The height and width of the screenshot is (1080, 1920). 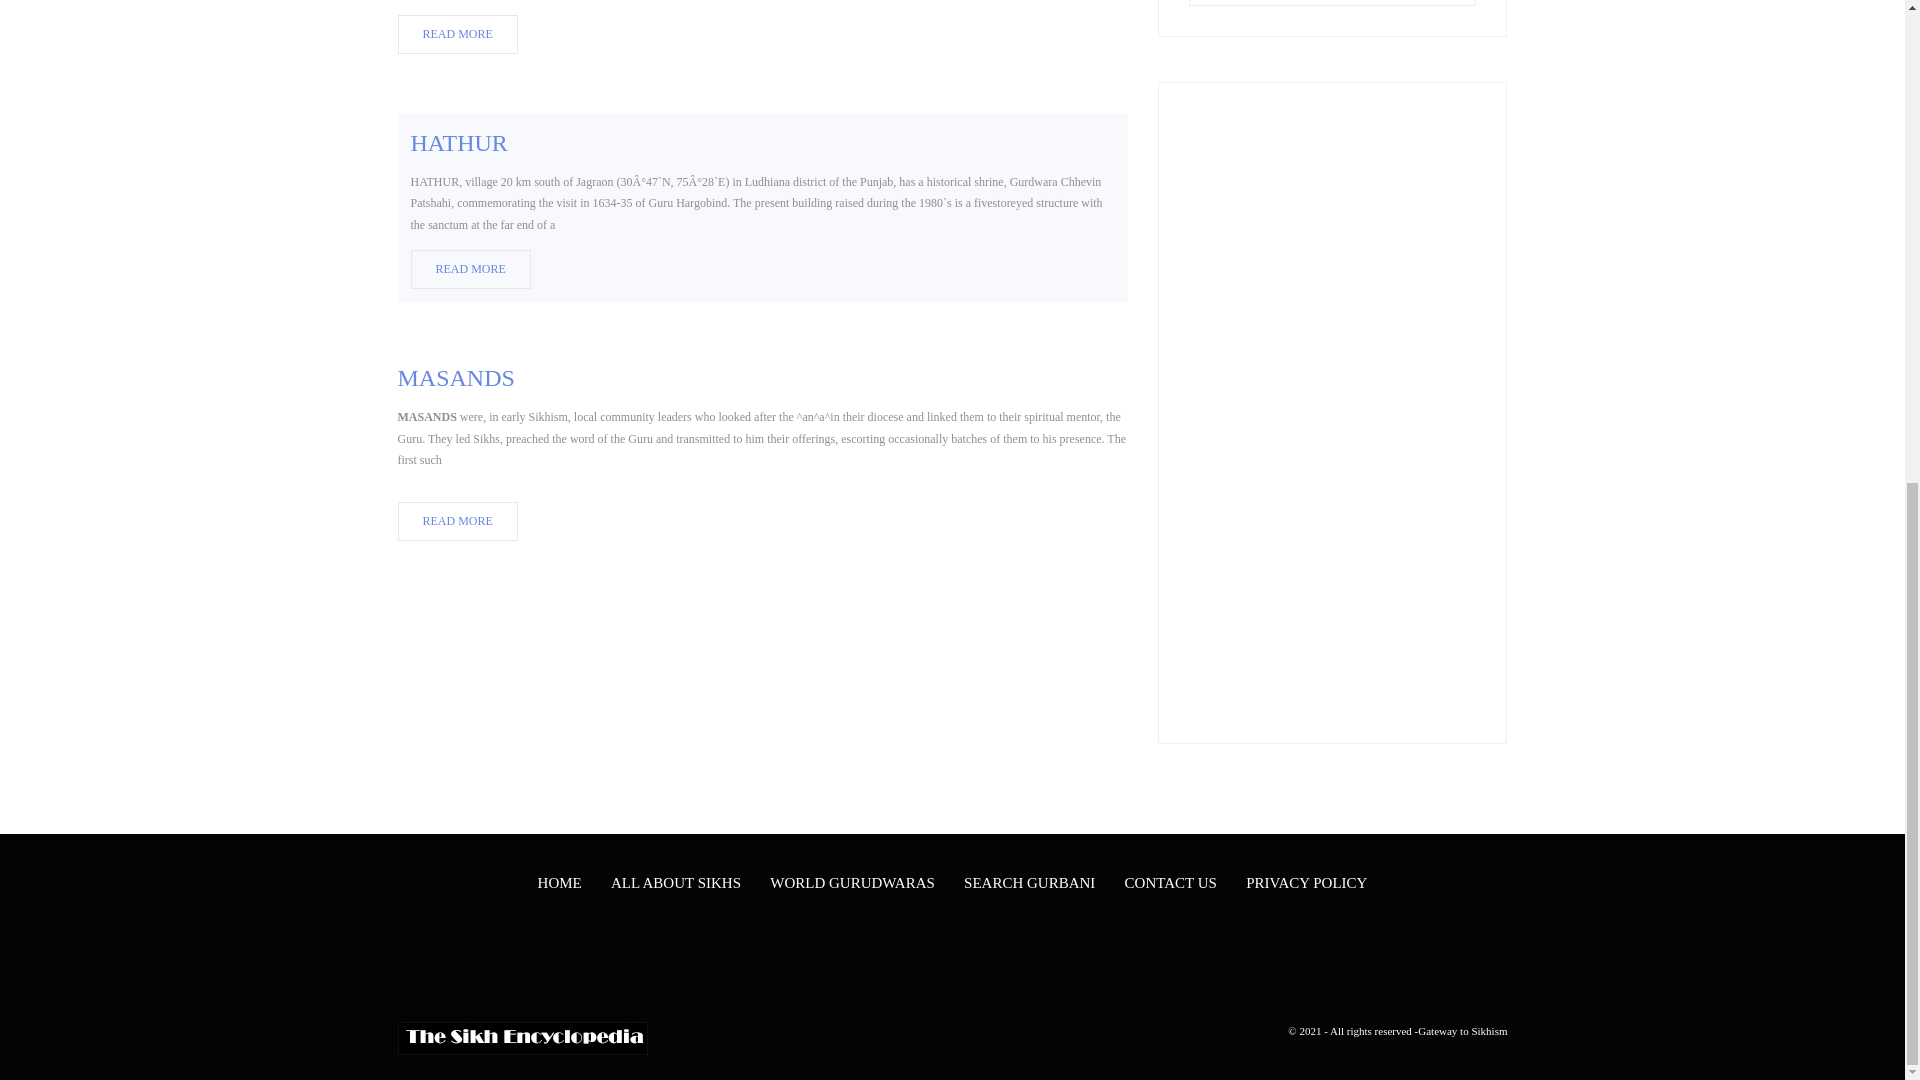 What do you see at coordinates (470, 270) in the screenshot?
I see `Read More` at bounding box center [470, 270].